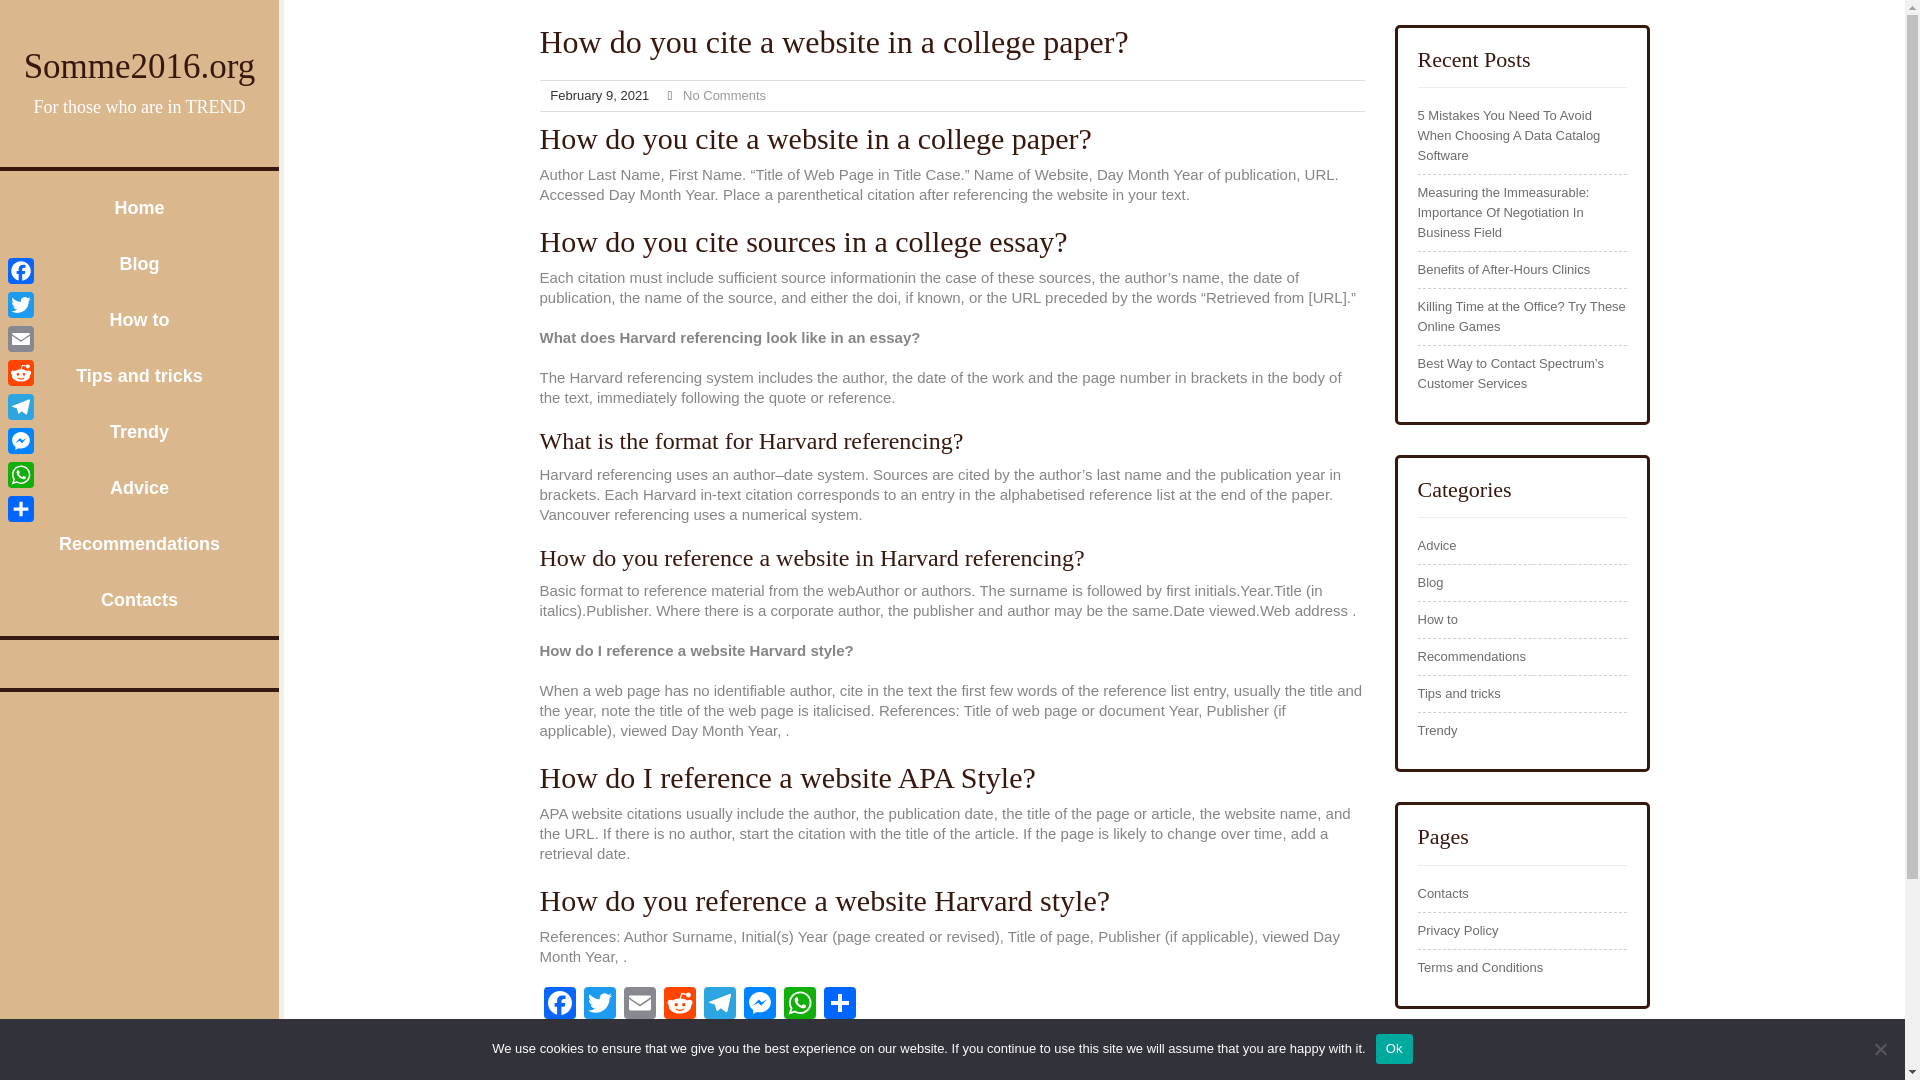  I want to click on Messenger, so click(759, 1005).